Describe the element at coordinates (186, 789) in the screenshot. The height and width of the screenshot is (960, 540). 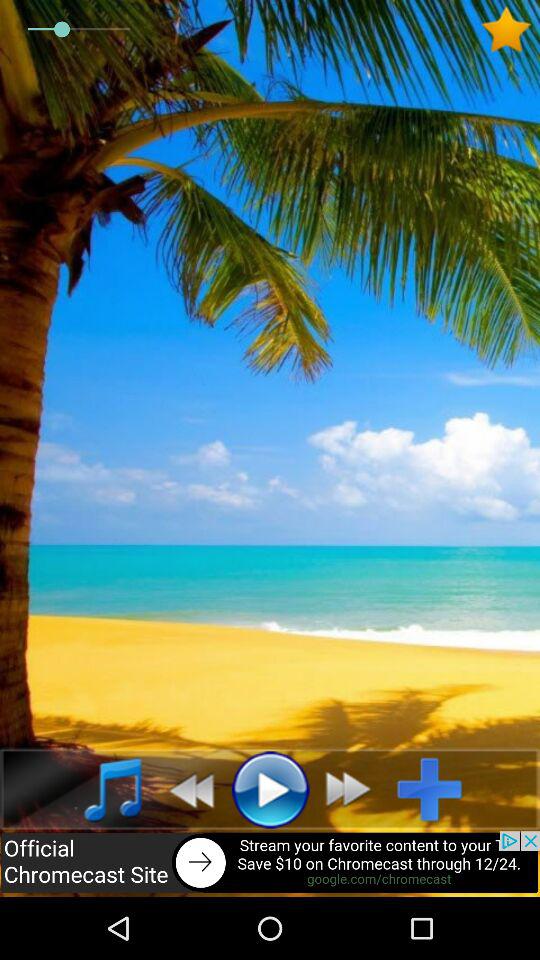
I see `go to previous` at that location.